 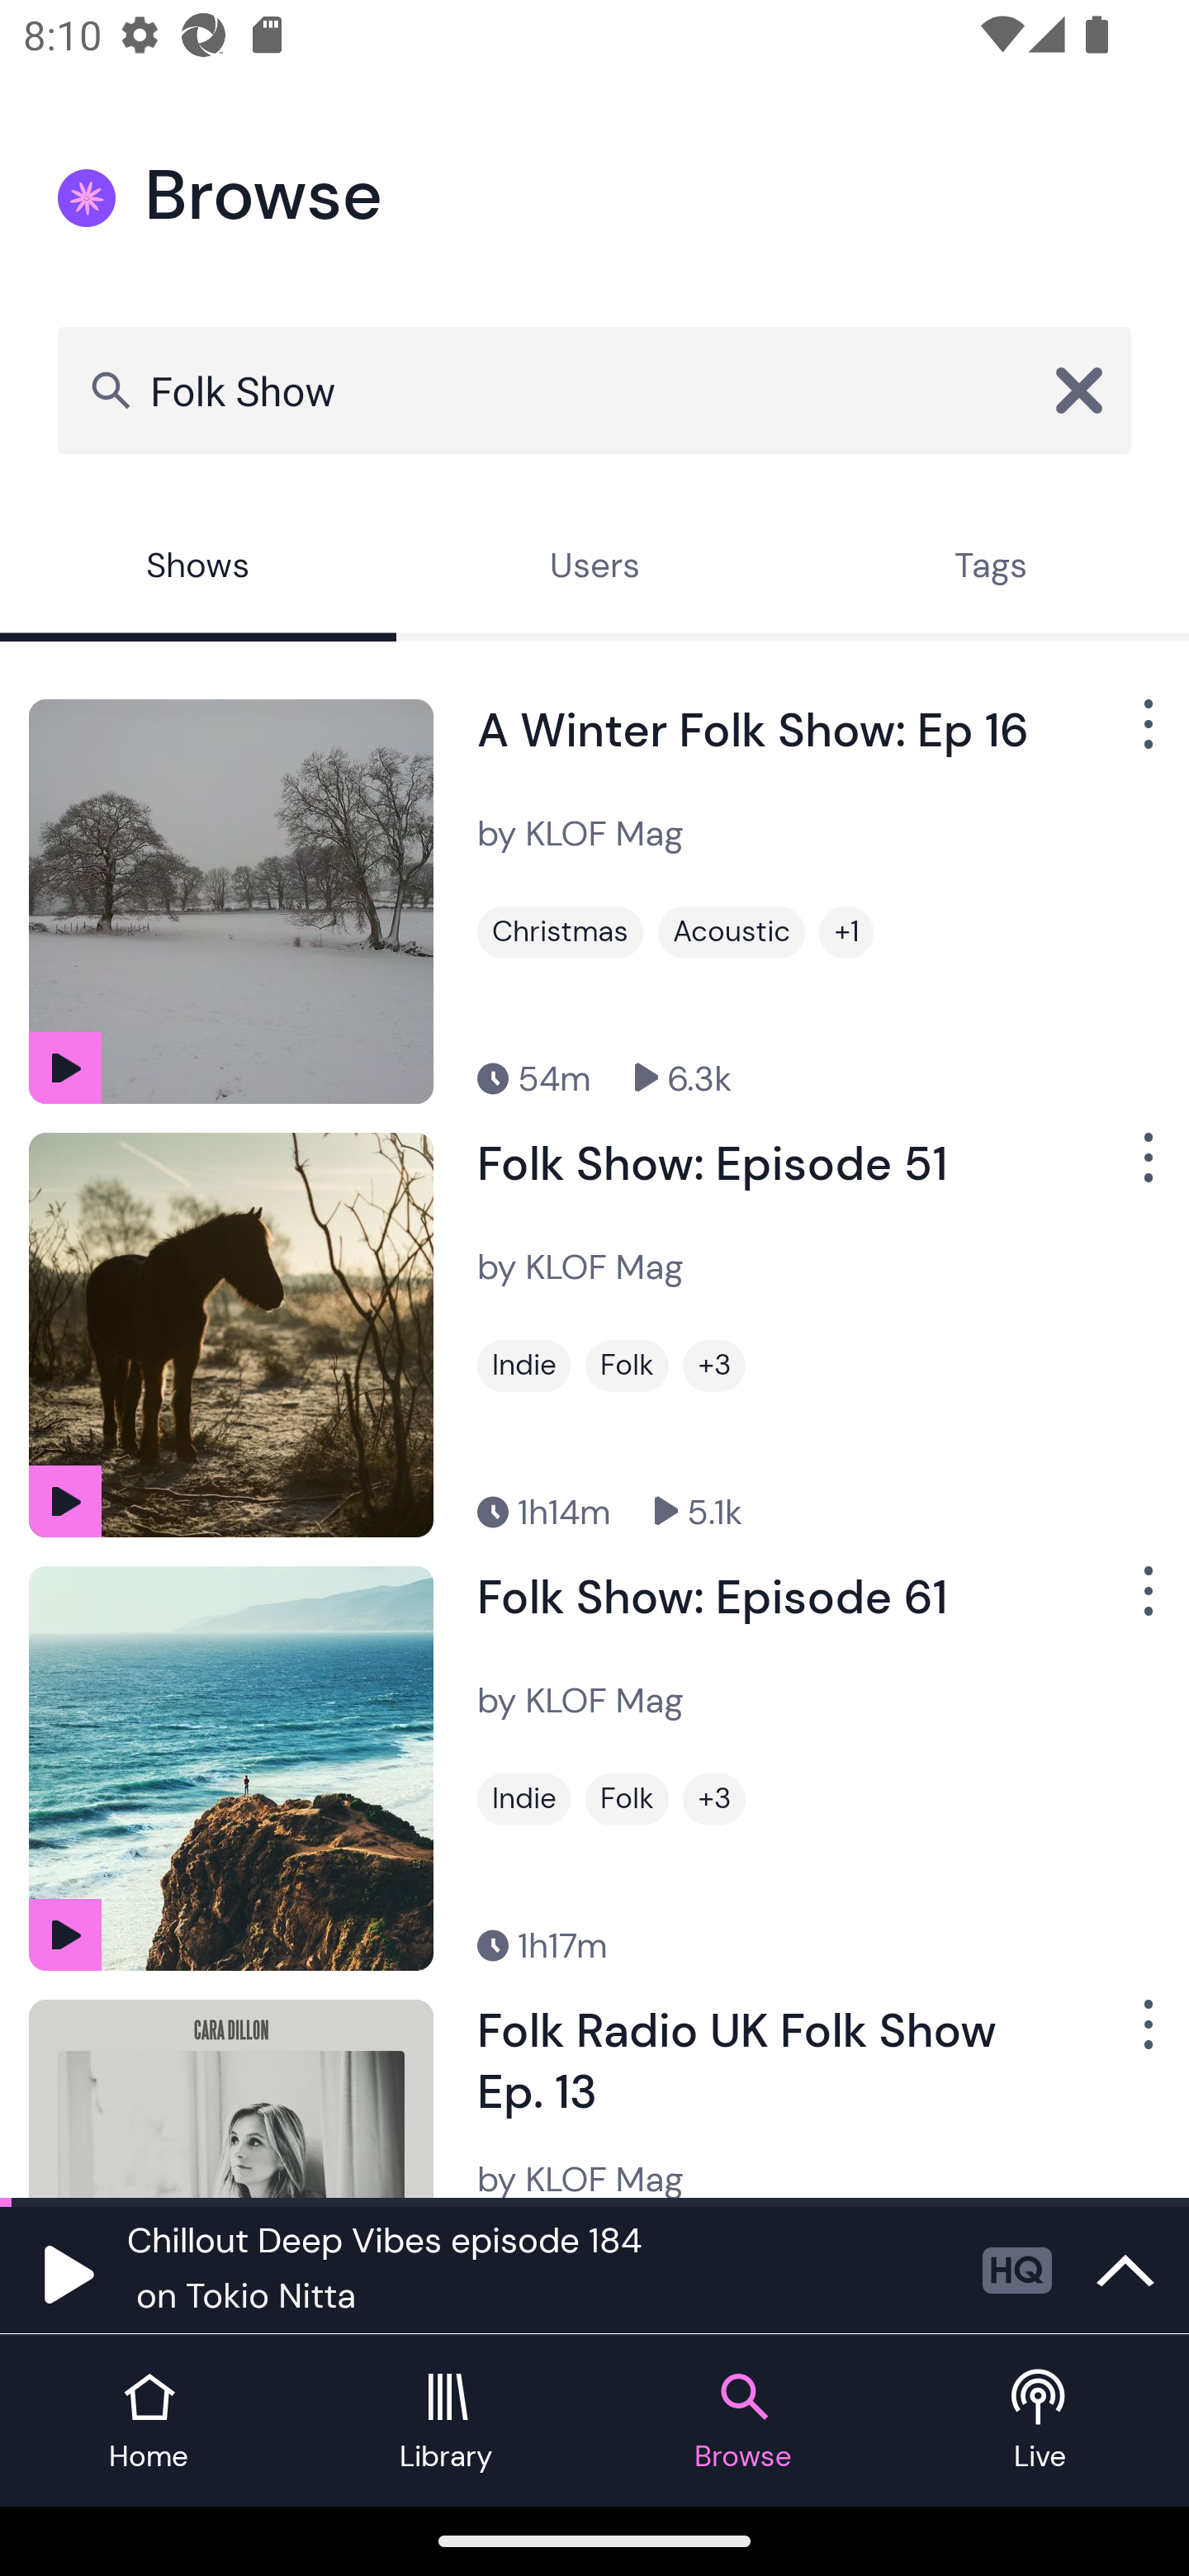 What do you see at coordinates (743, 2421) in the screenshot?
I see `Browse tab Browse` at bounding box center [743, 2421].